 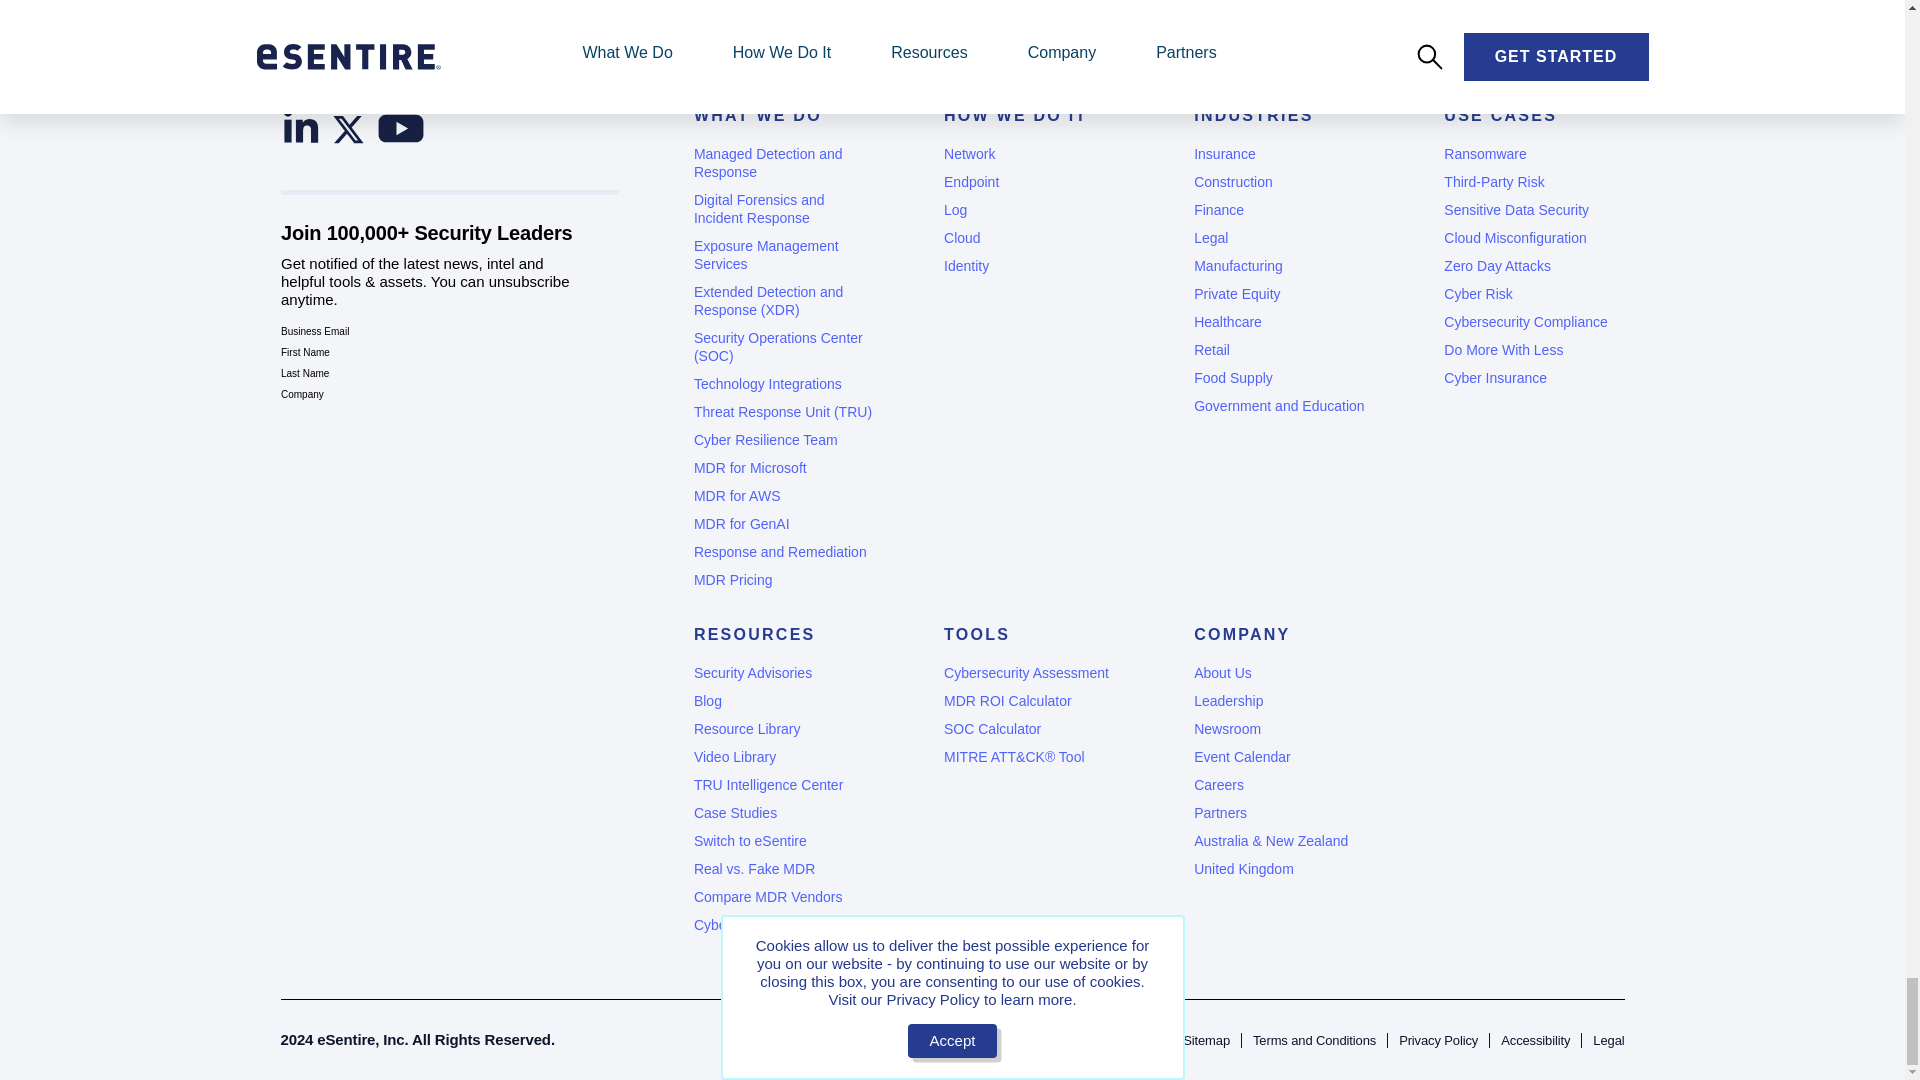 I want to click on Technology Integrations, so click(x=783, y=384).